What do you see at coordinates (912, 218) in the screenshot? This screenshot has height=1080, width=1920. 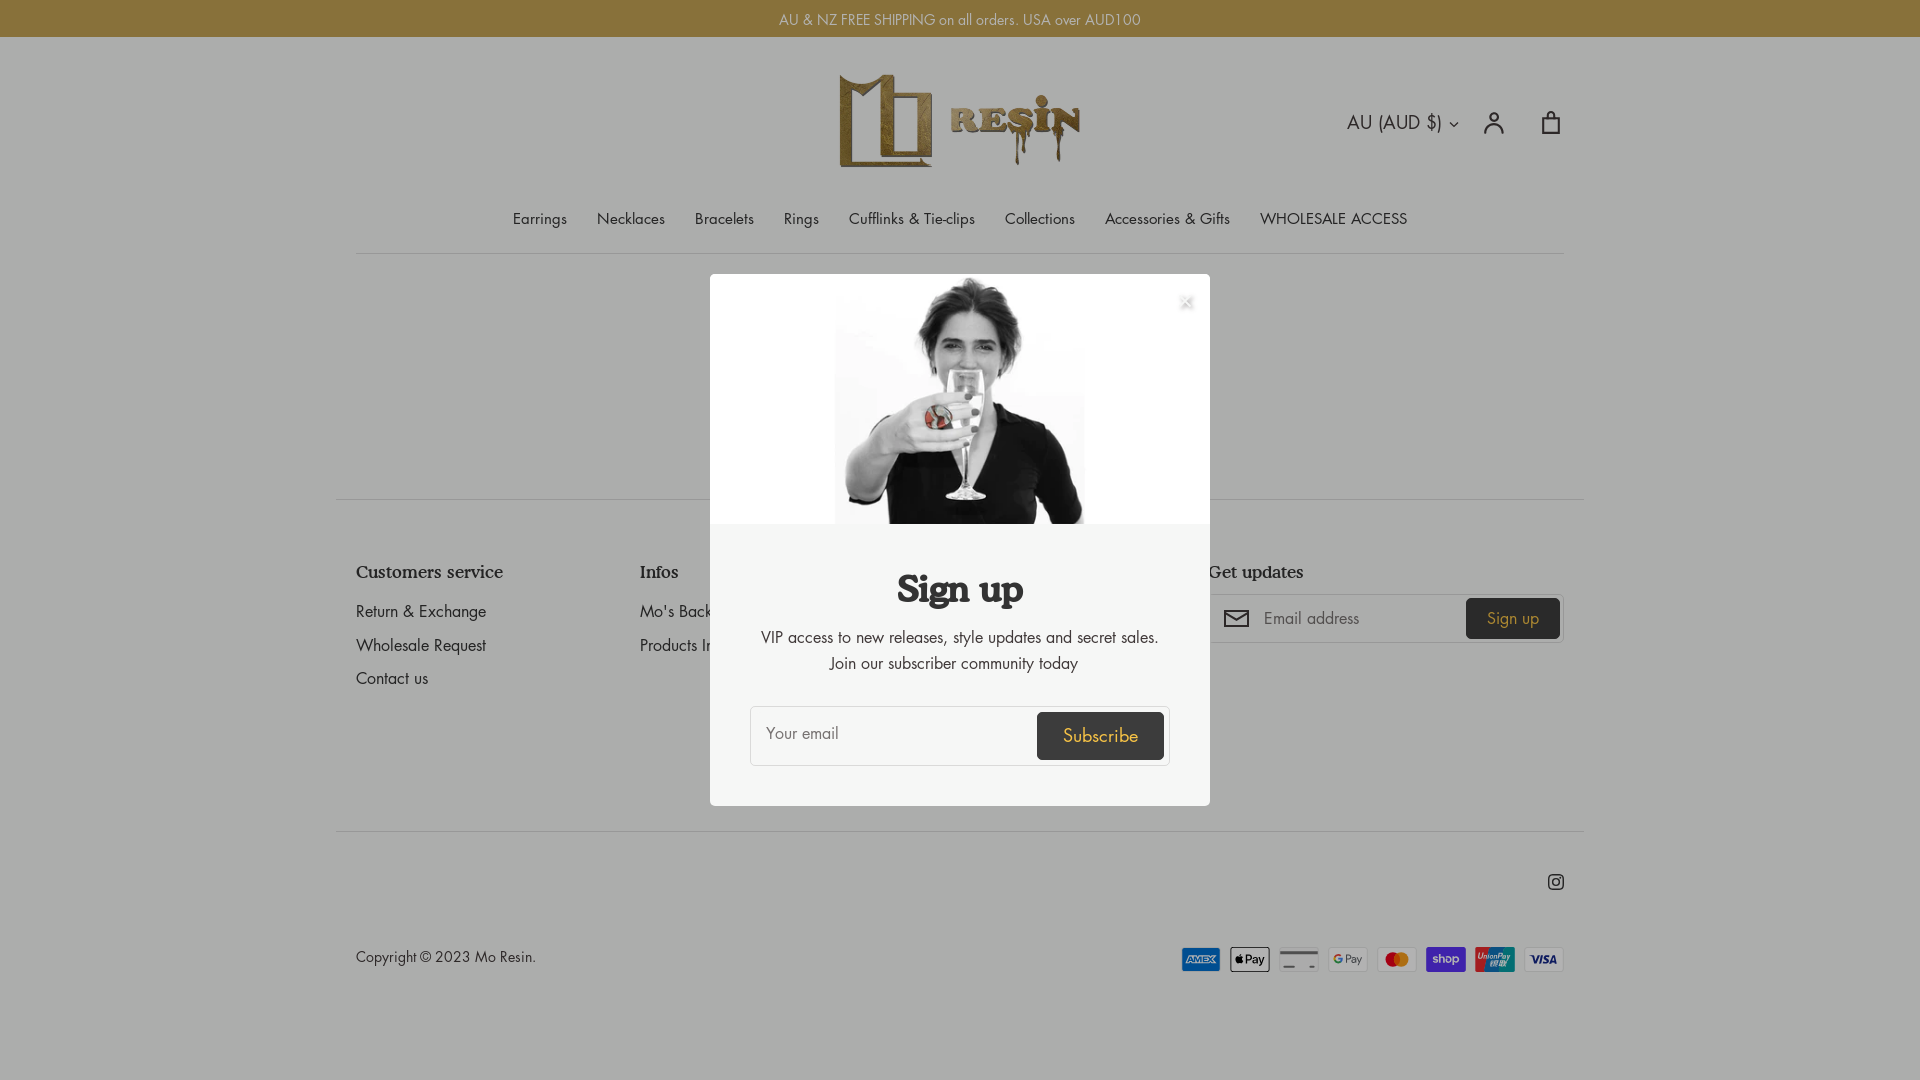 I see `Cufflinks & Tie-clips` at bounding box center [912, 218].